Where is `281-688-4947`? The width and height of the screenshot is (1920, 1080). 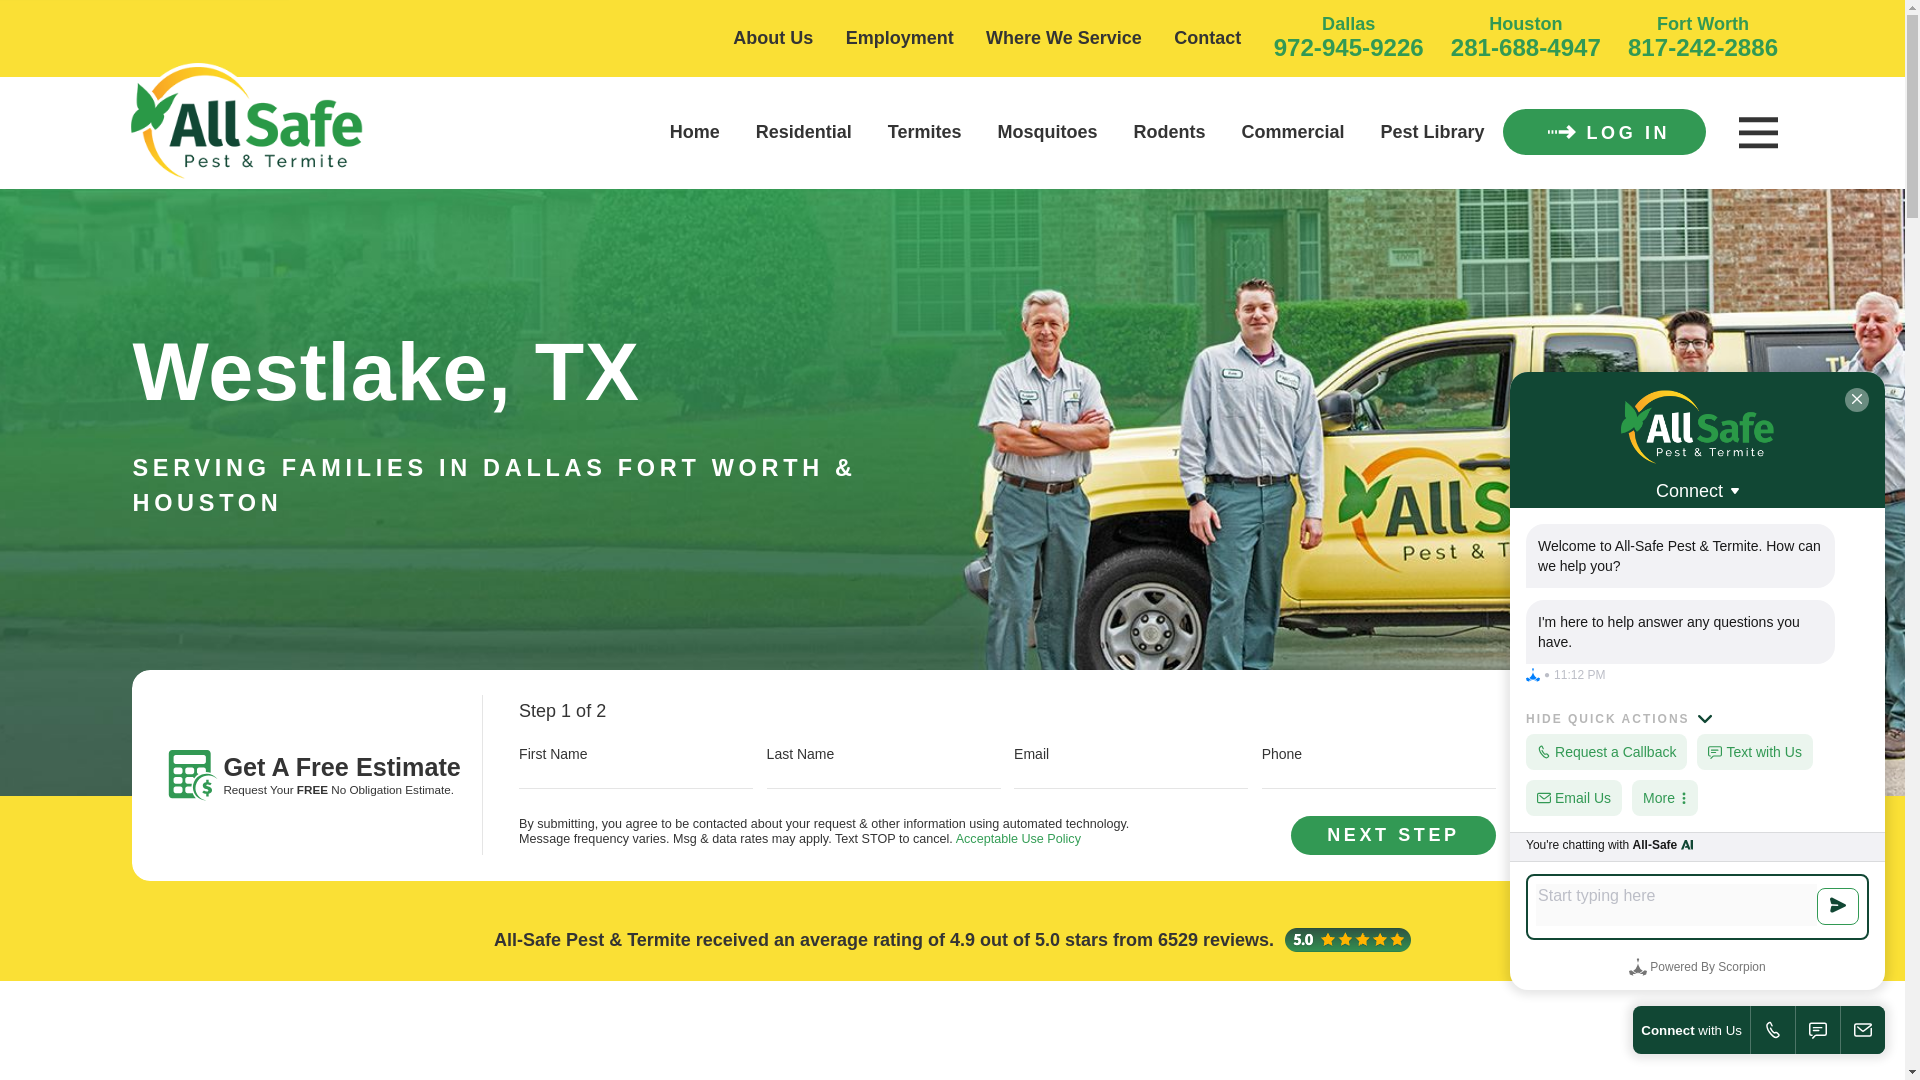 281-688-4947 is located at coordinates (1526, 46).